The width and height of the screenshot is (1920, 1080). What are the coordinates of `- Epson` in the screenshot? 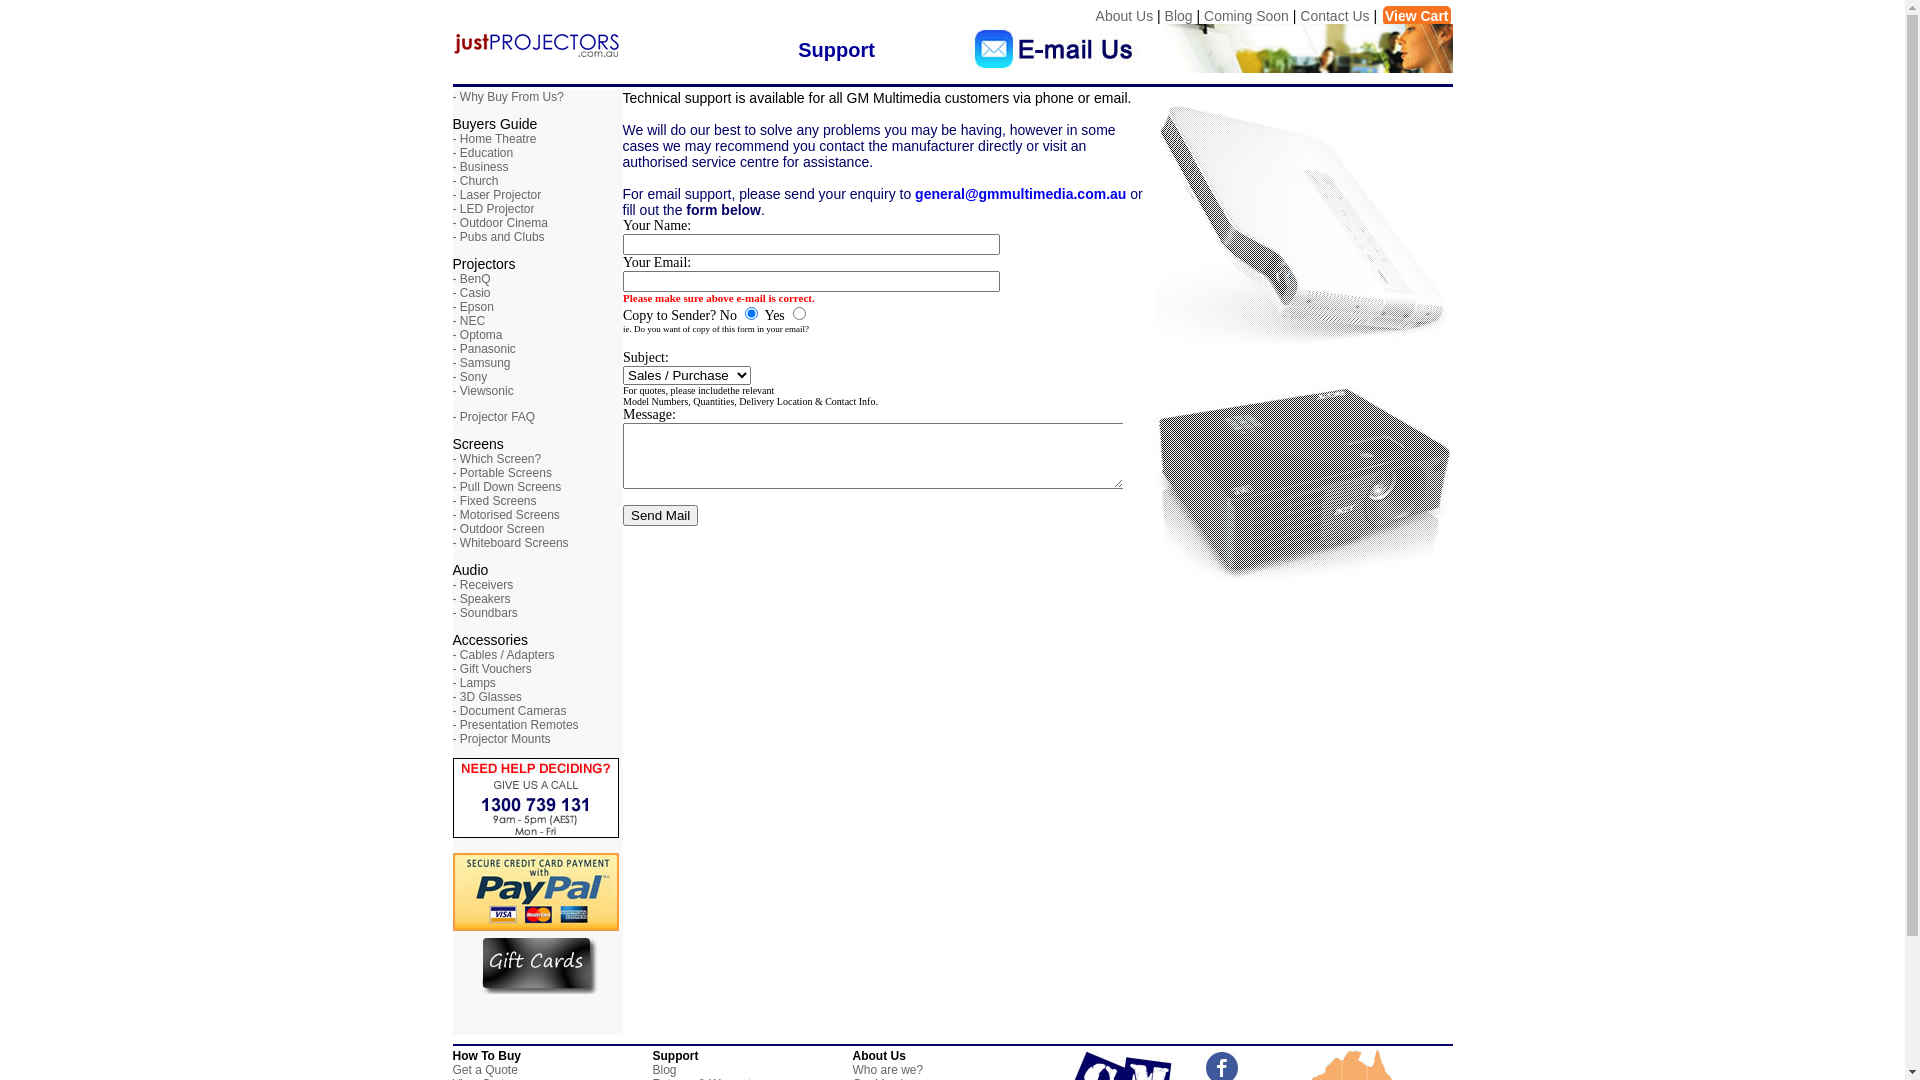 It's located at (472, 307).